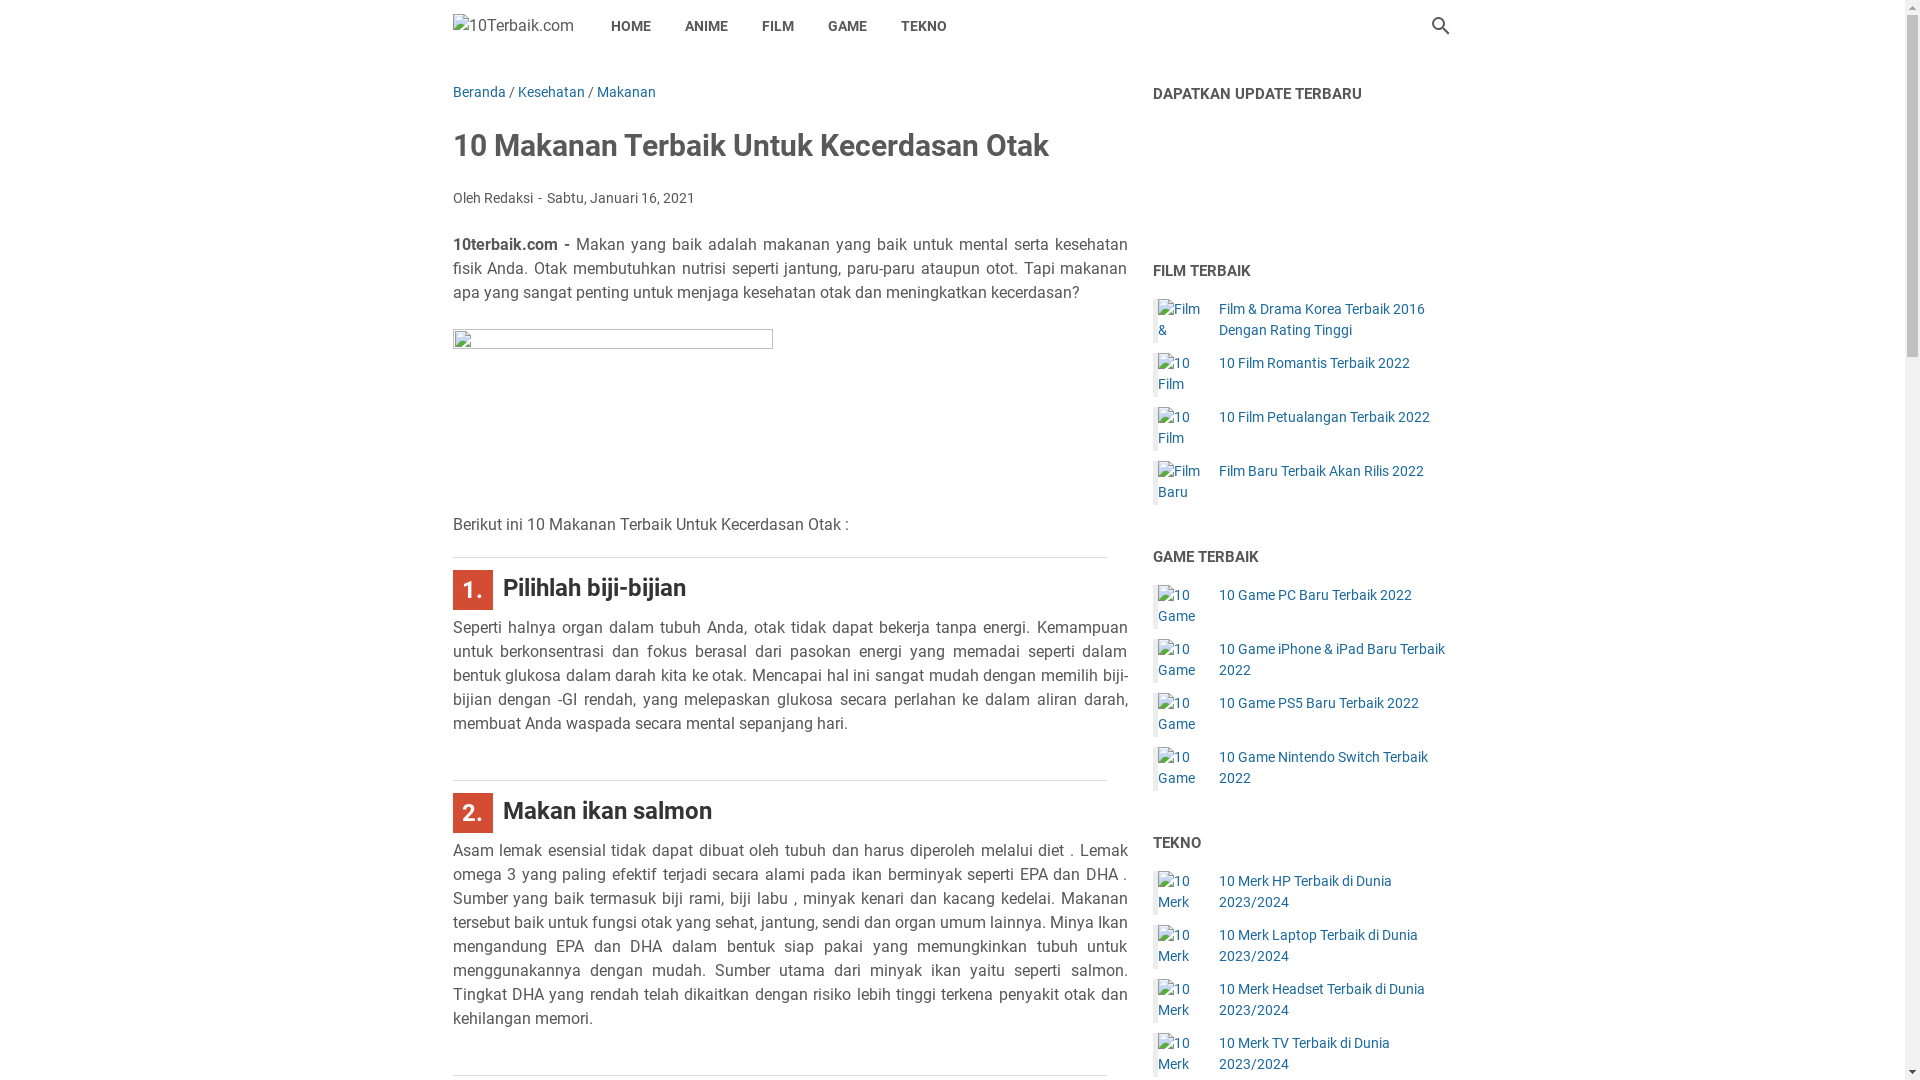 The image size is (1920, 1080). I want to click on 10 Merk Headset Terbaik di Dunia 2023/2024, so click(1180, 1001).